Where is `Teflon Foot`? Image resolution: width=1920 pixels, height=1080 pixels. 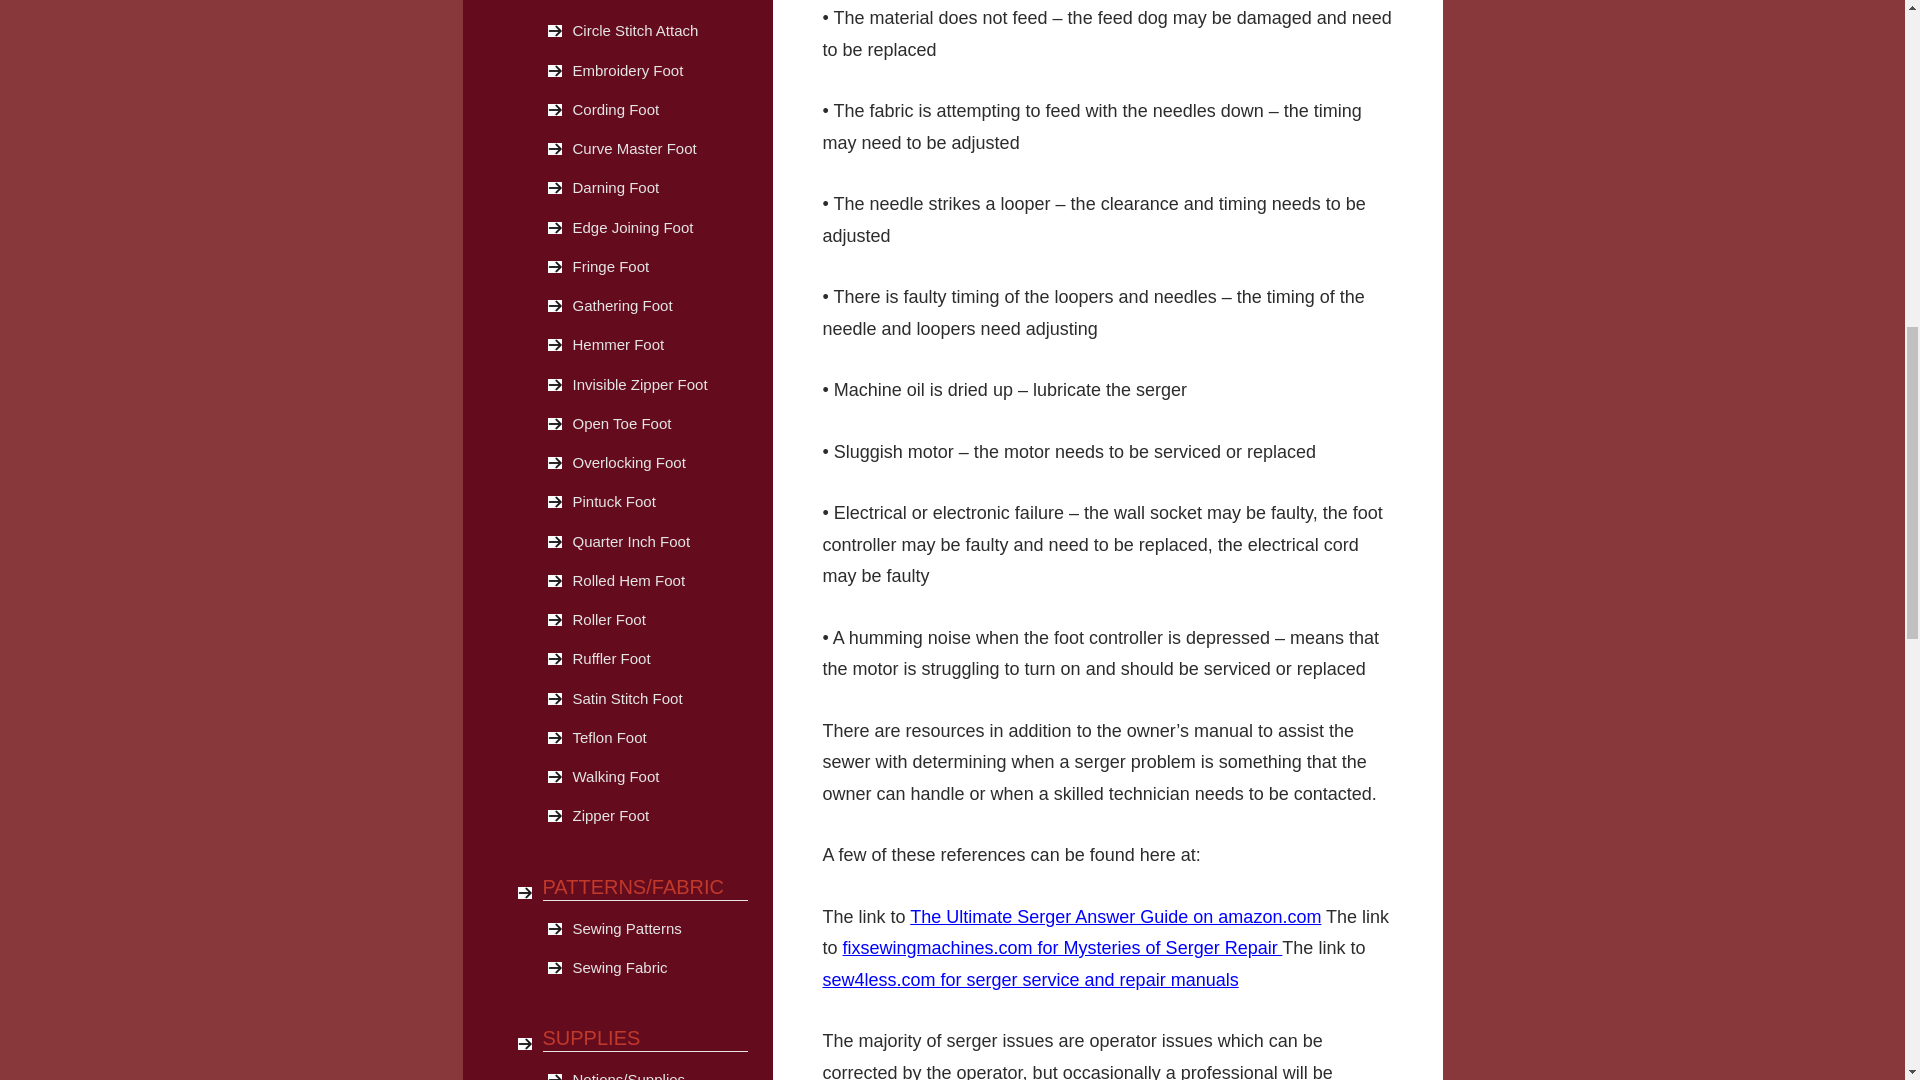 Teflon Foot is located at coordinates (659, 738).